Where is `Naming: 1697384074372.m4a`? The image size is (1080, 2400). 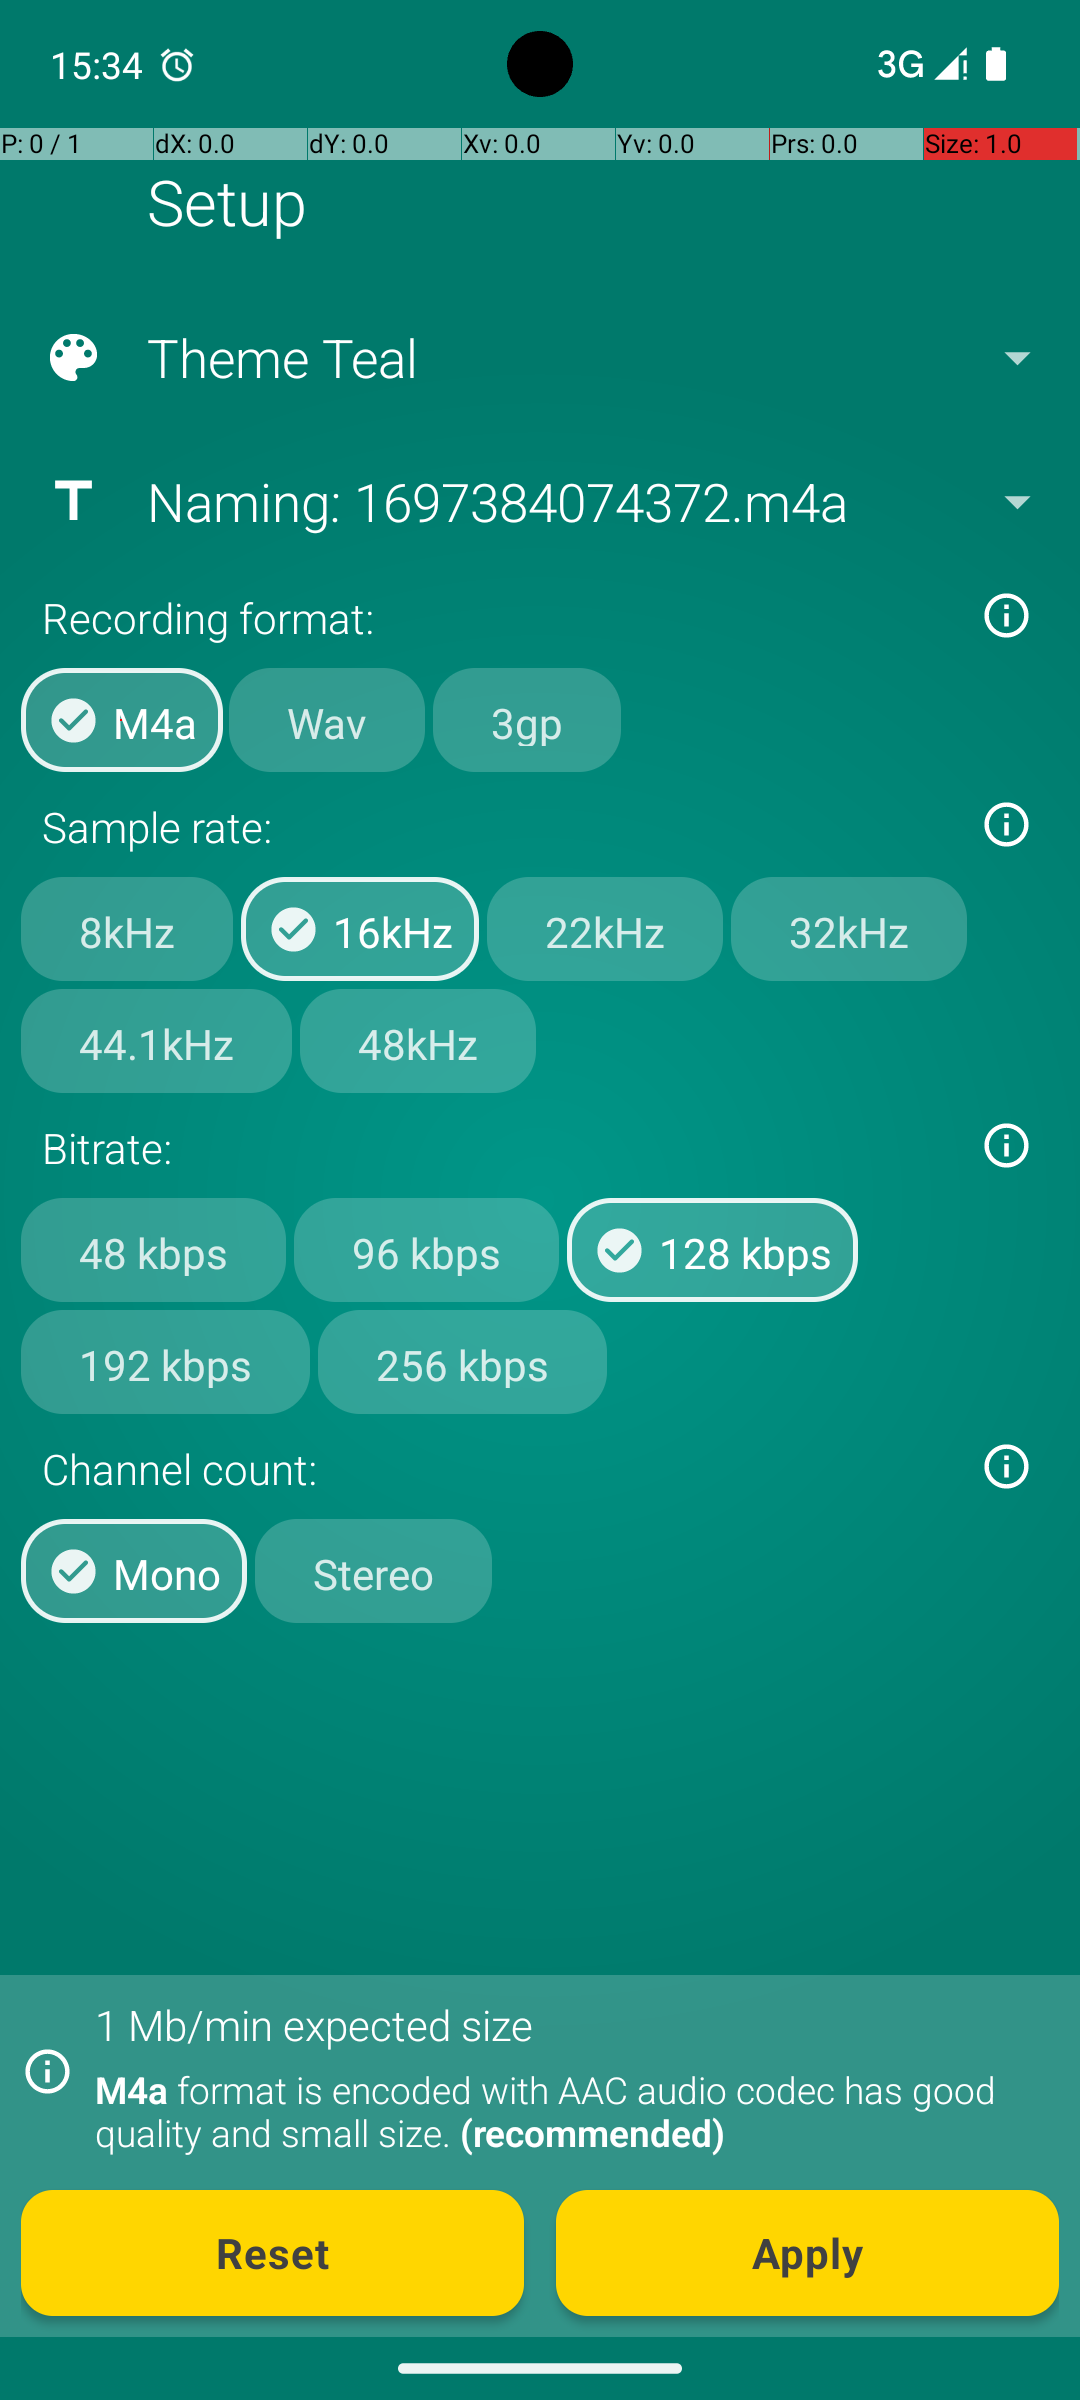 Naming: 1697384074372.m4a is located at coordinates (538, 501).